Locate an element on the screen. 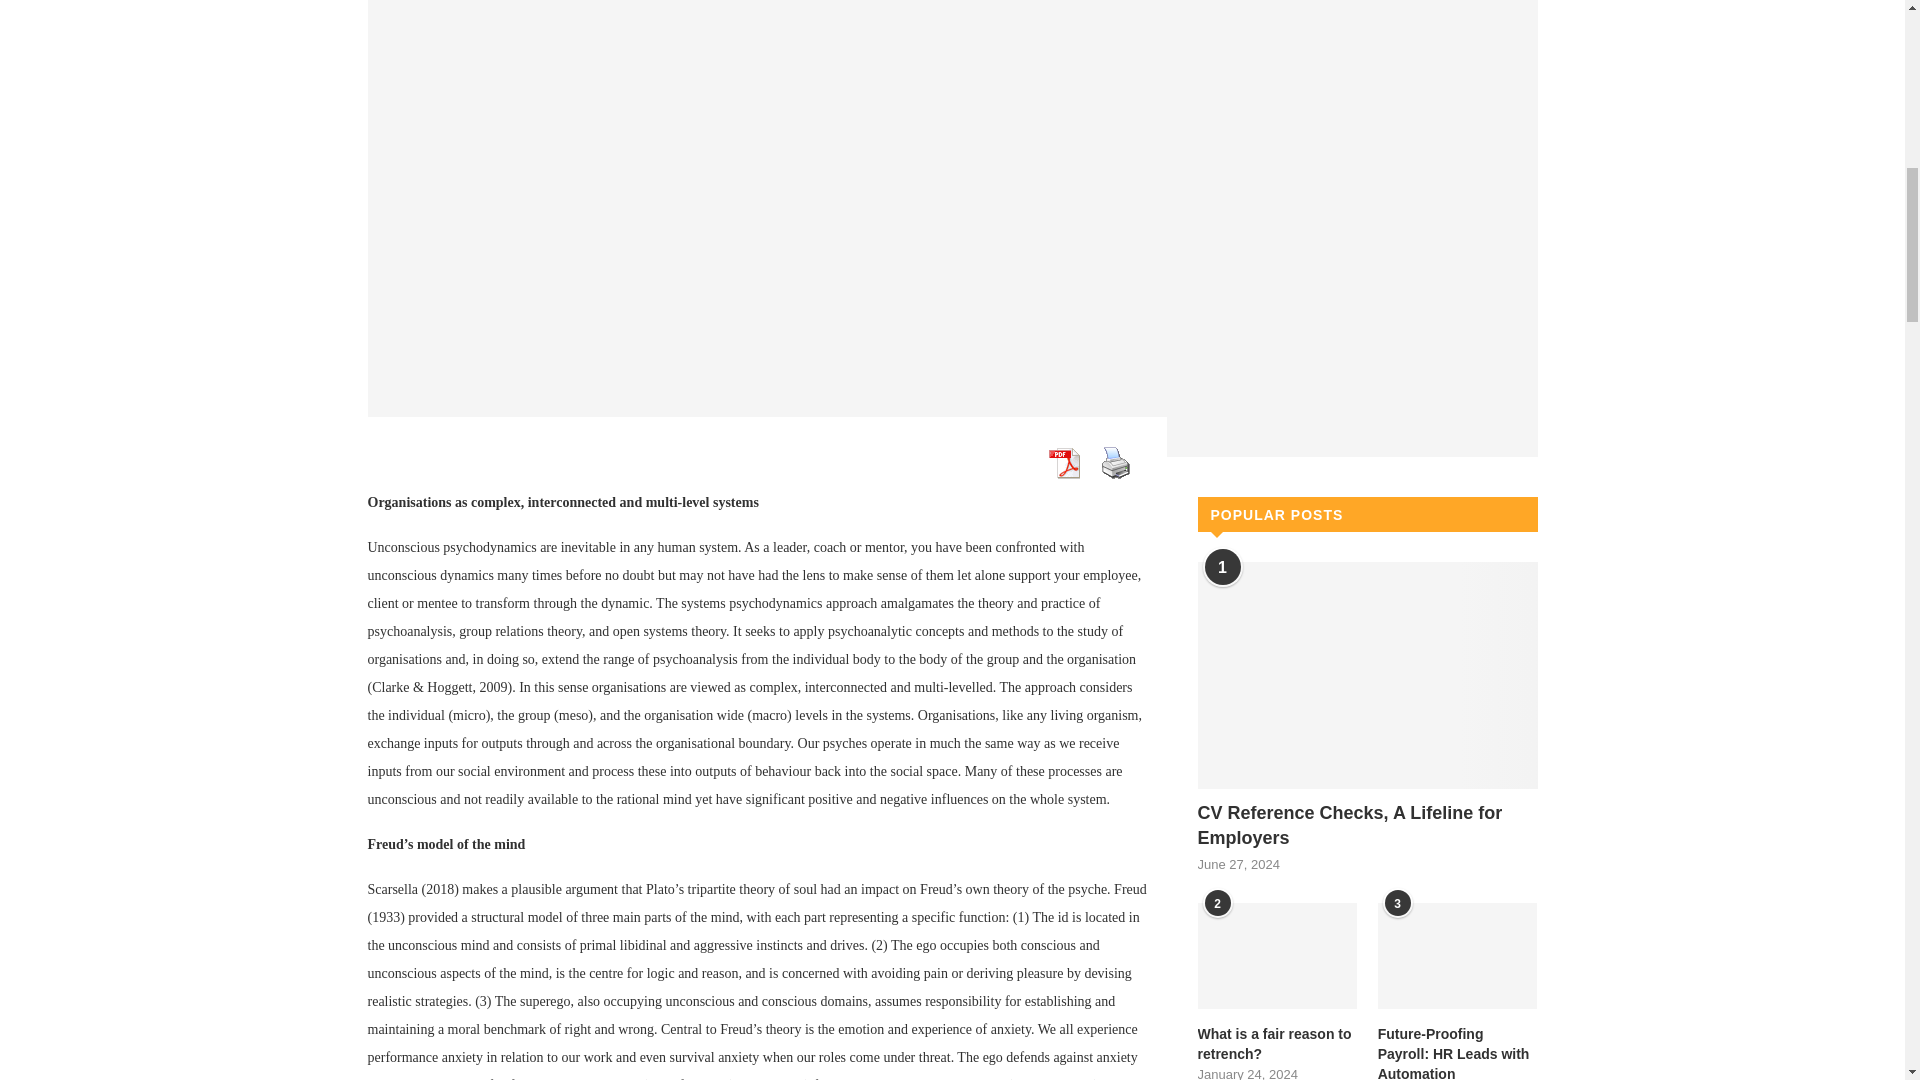 This screenshot has height=1080, width=1920. CV Reference Checks, A Lifeline for Employers is located at coordinates (1368, 826).